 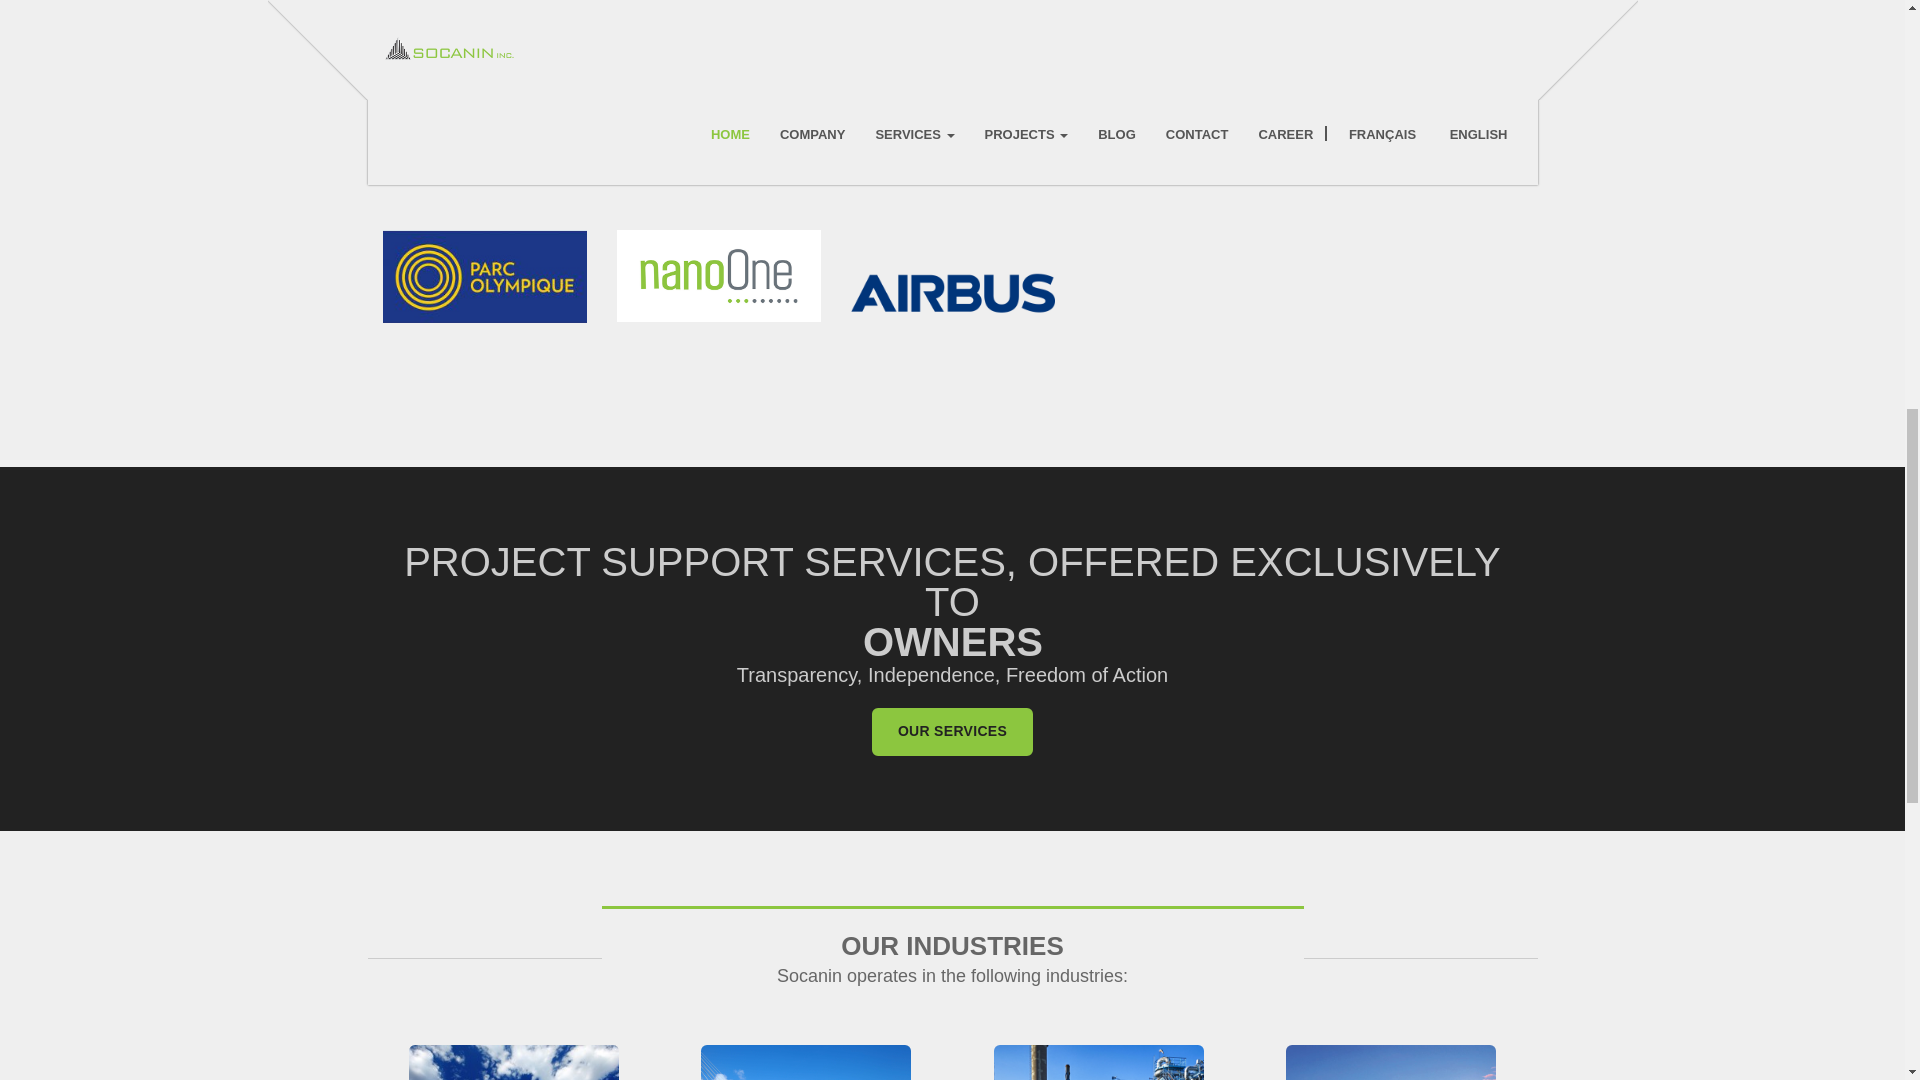 I want to click on Our Services, so click(x=952, y=732).